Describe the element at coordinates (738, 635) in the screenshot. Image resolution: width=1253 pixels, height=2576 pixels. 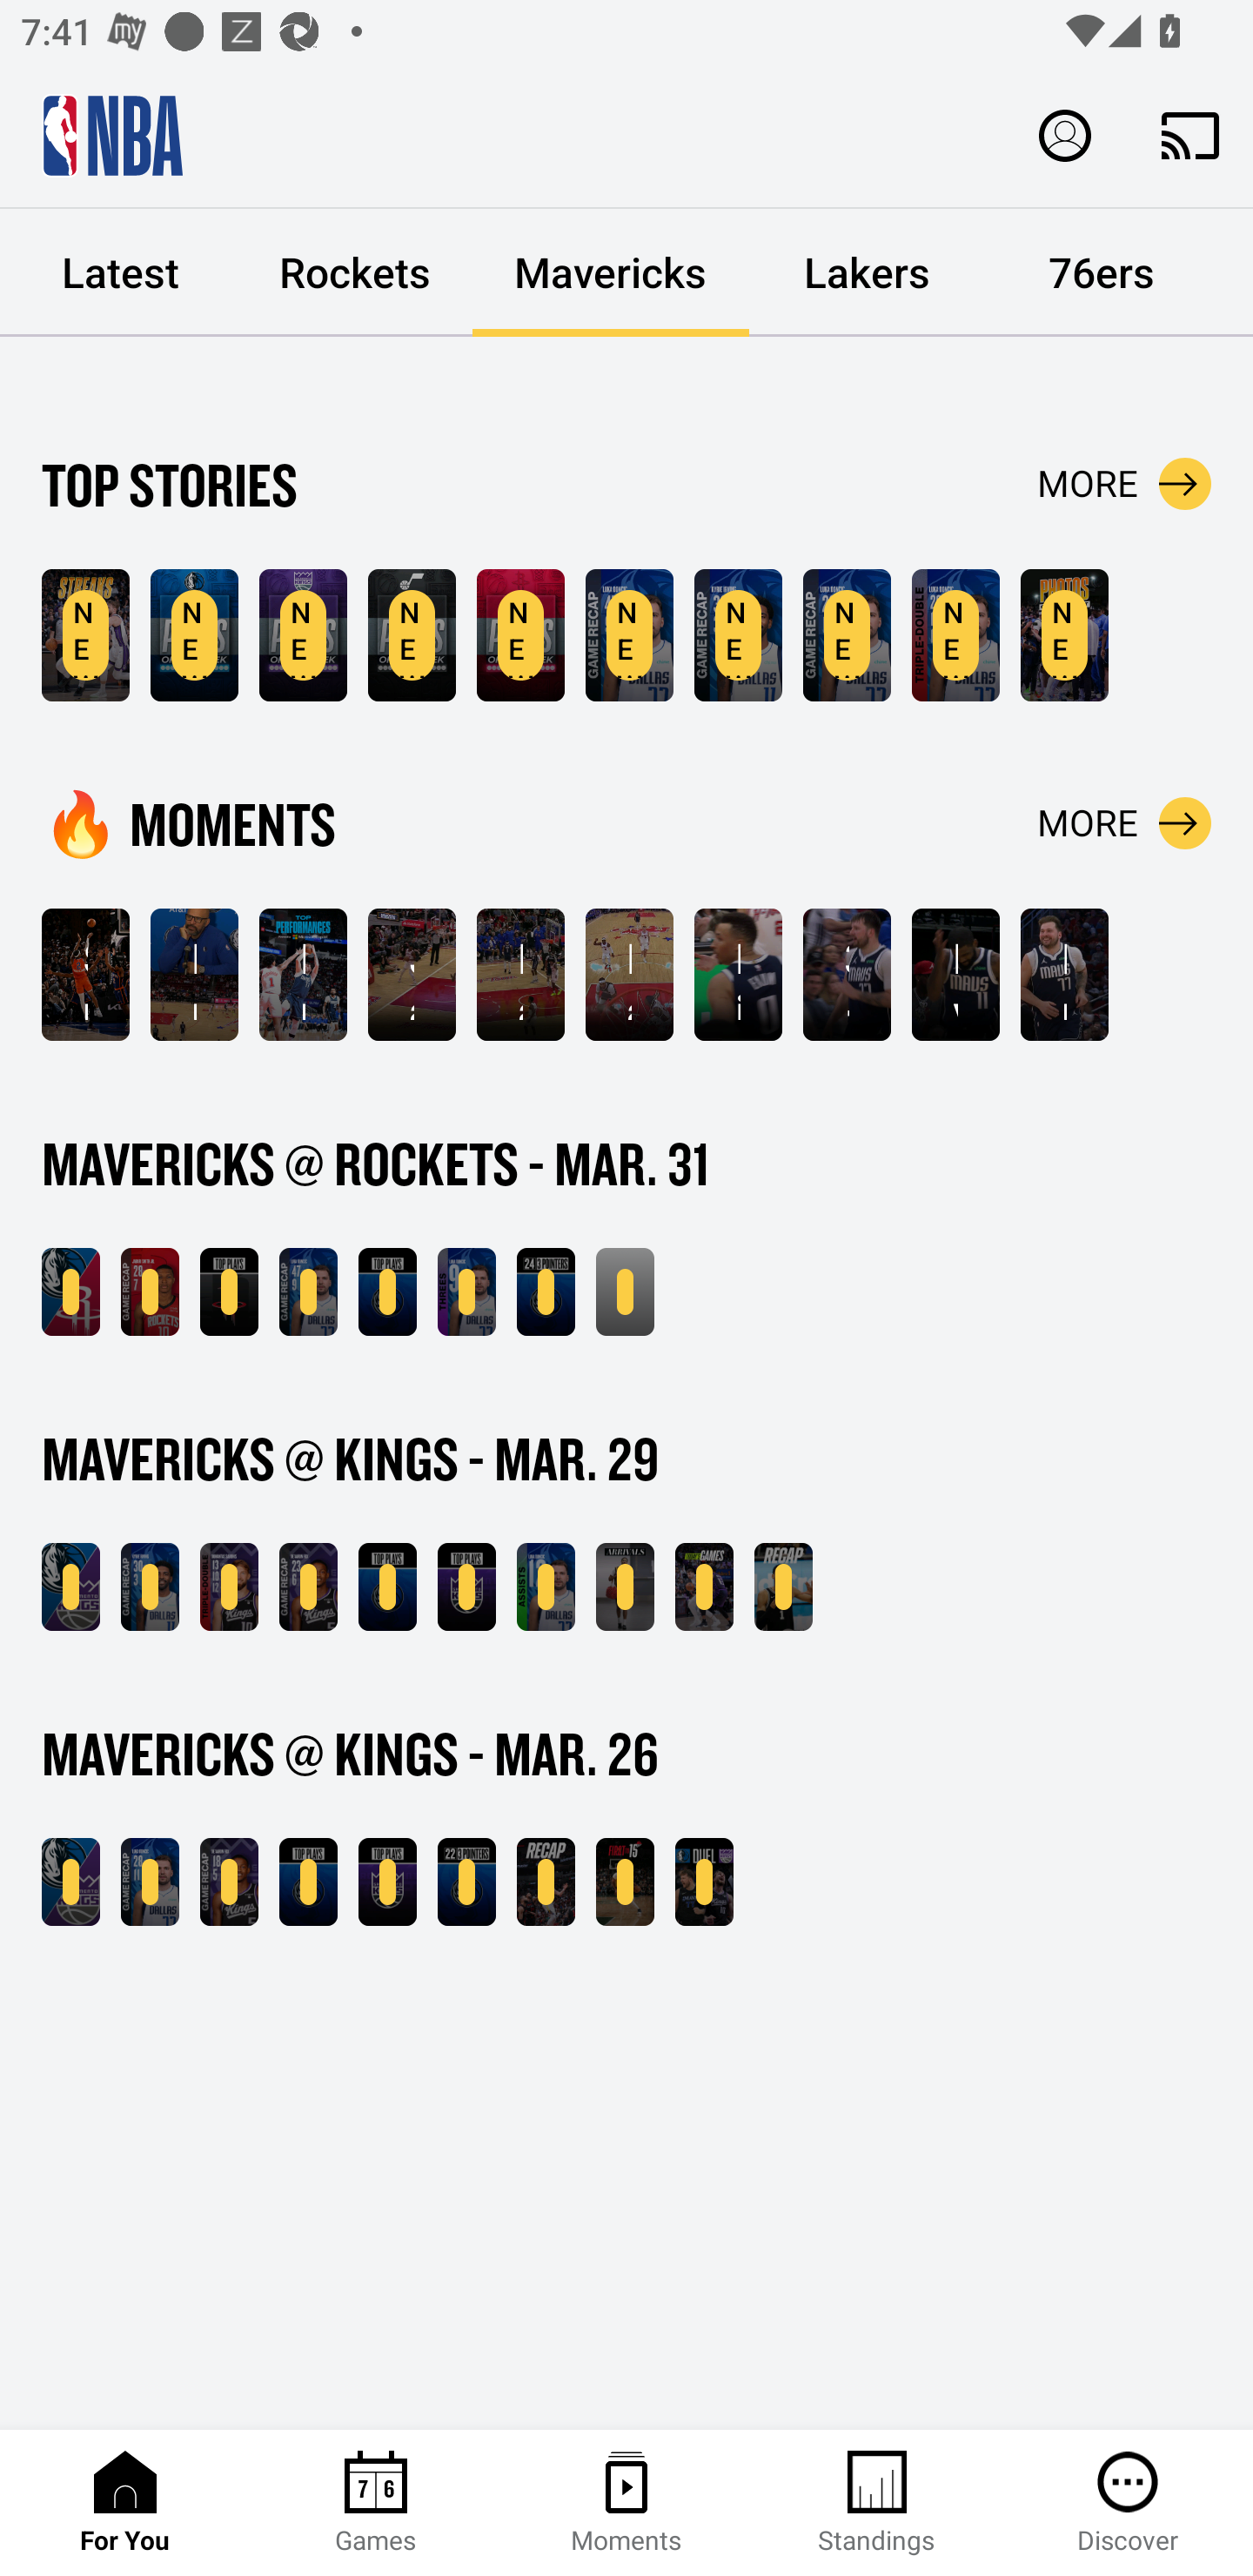
I see `Highlights From Kyrie Irving's 30-Point Game NEW` at that location.